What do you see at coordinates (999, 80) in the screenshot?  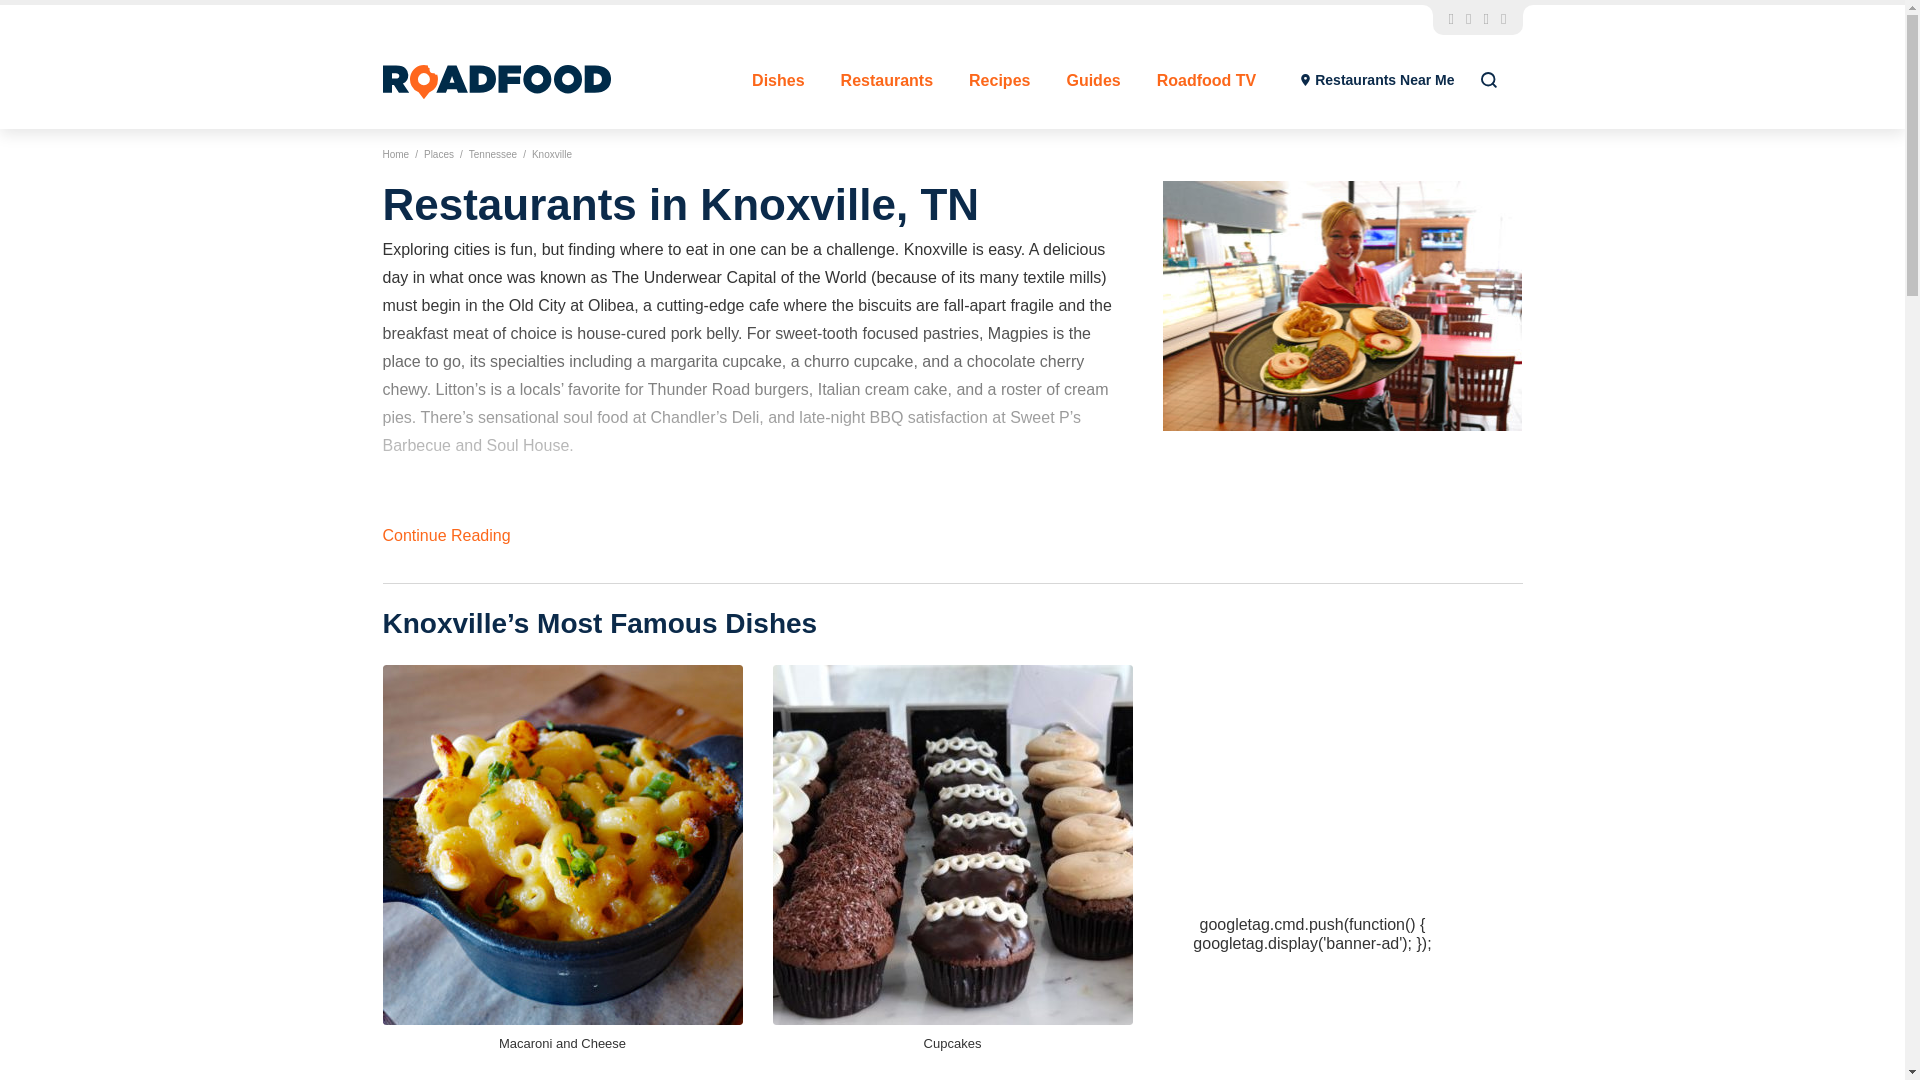 I see `Recipes` at bounding box center [999, 80].